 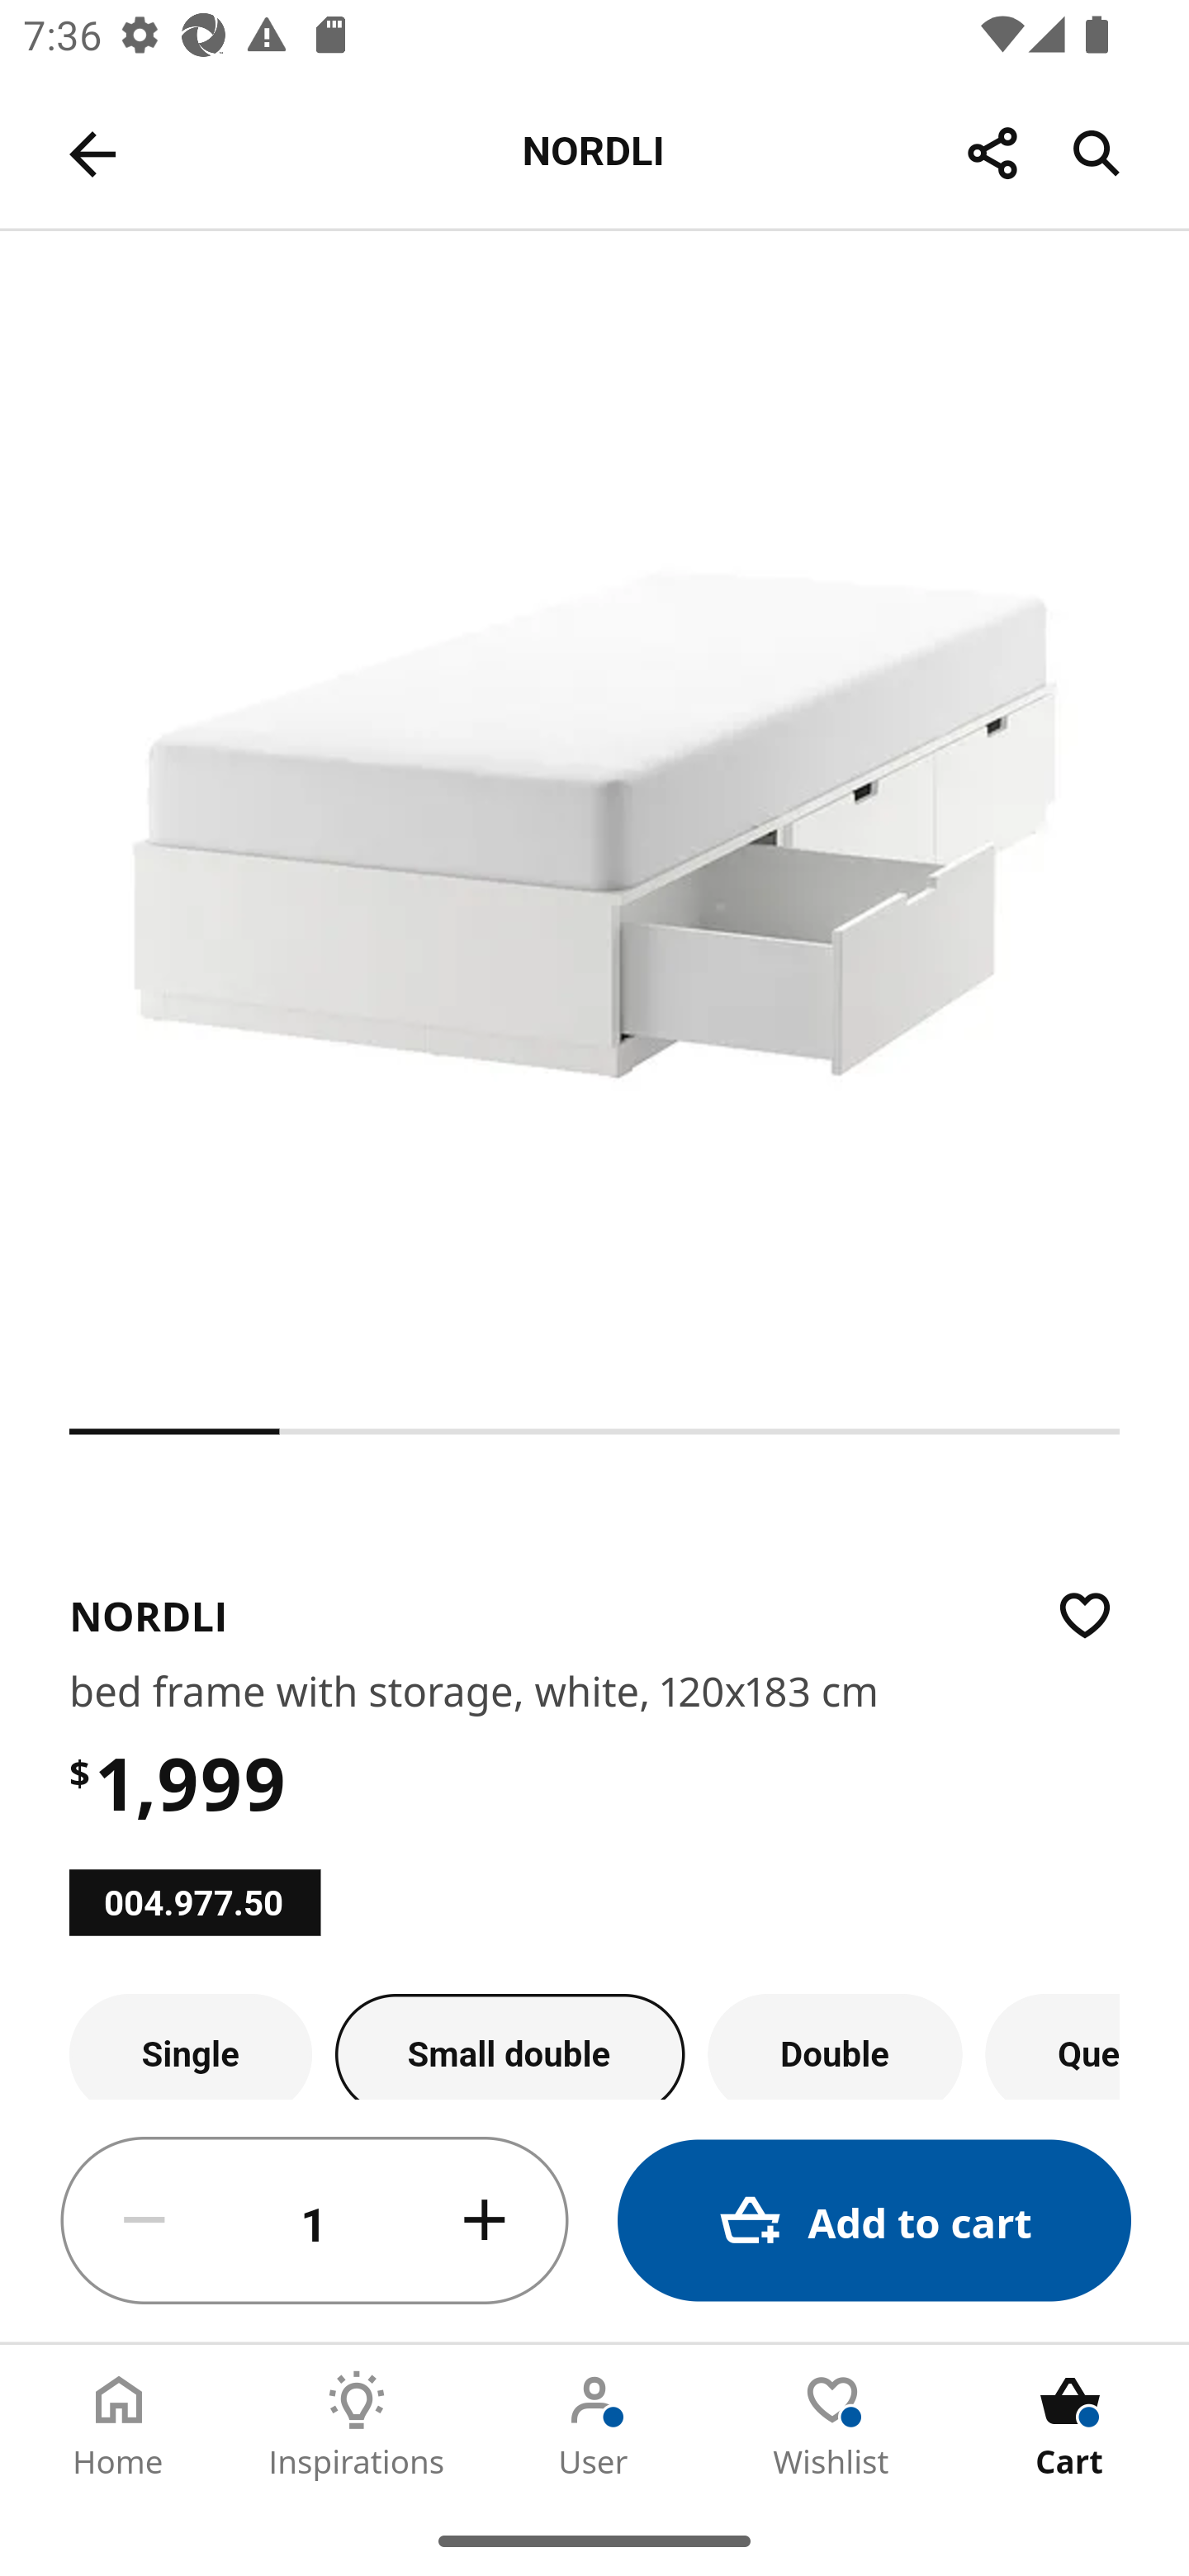 I want to click on 1, so click(x=315, y=2221).